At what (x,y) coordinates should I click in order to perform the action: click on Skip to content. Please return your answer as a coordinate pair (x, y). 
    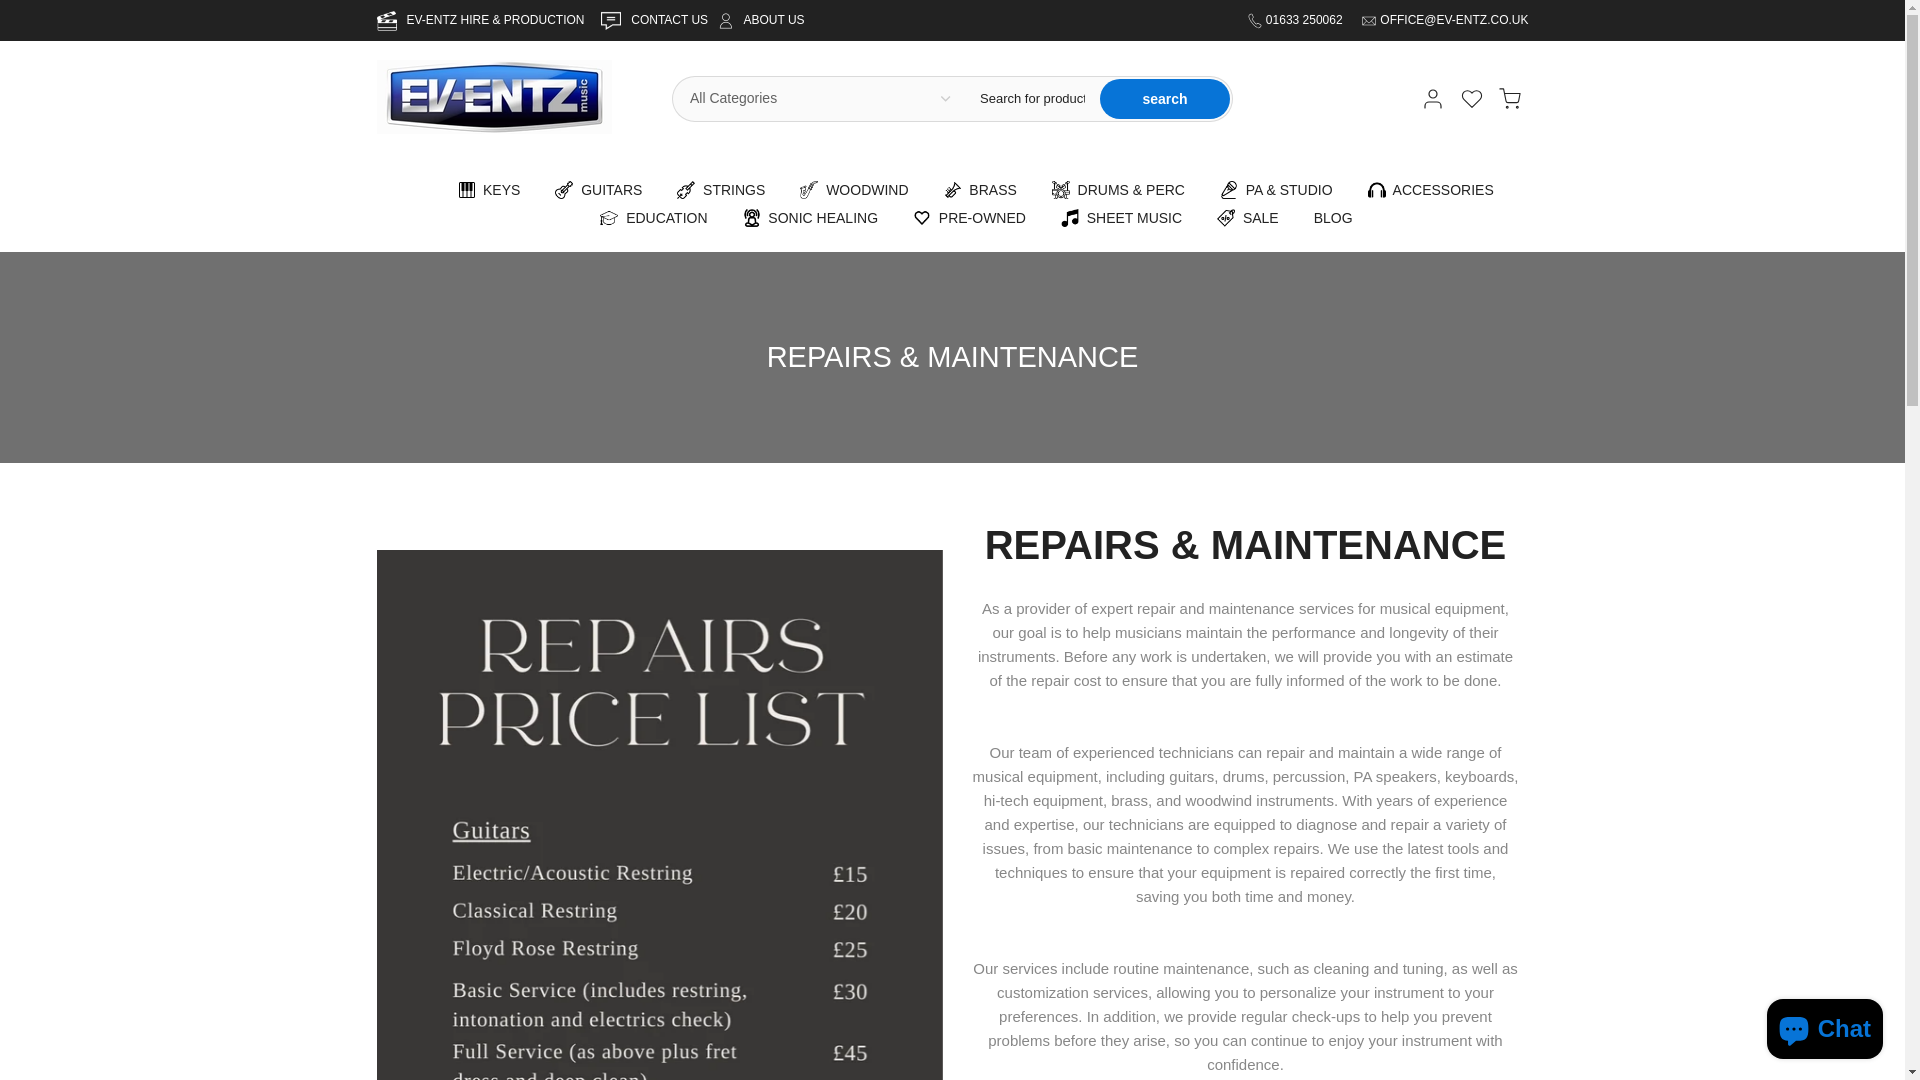
    Looking at the image, I should click on (14, 10).